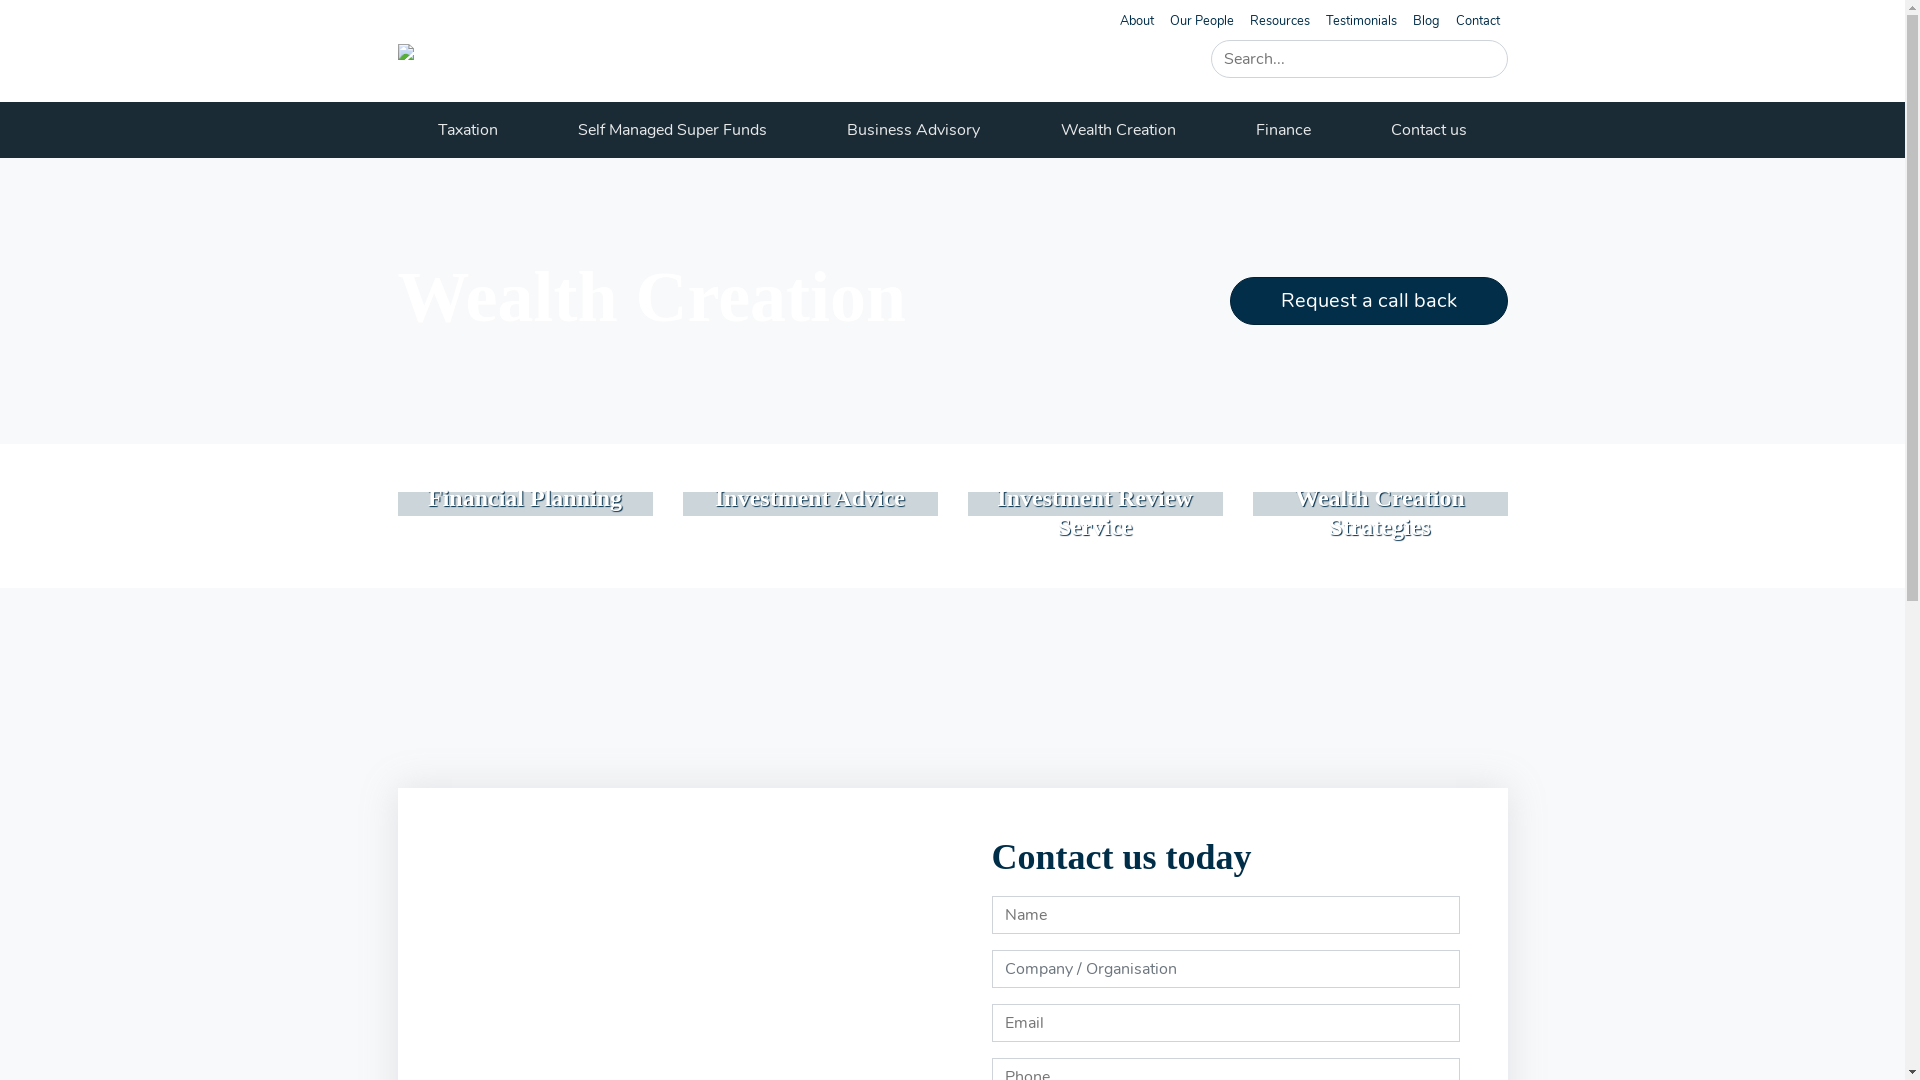  Describe the element at coordinates (1280, 21) in the screenshot. I see `Resources` at that location.